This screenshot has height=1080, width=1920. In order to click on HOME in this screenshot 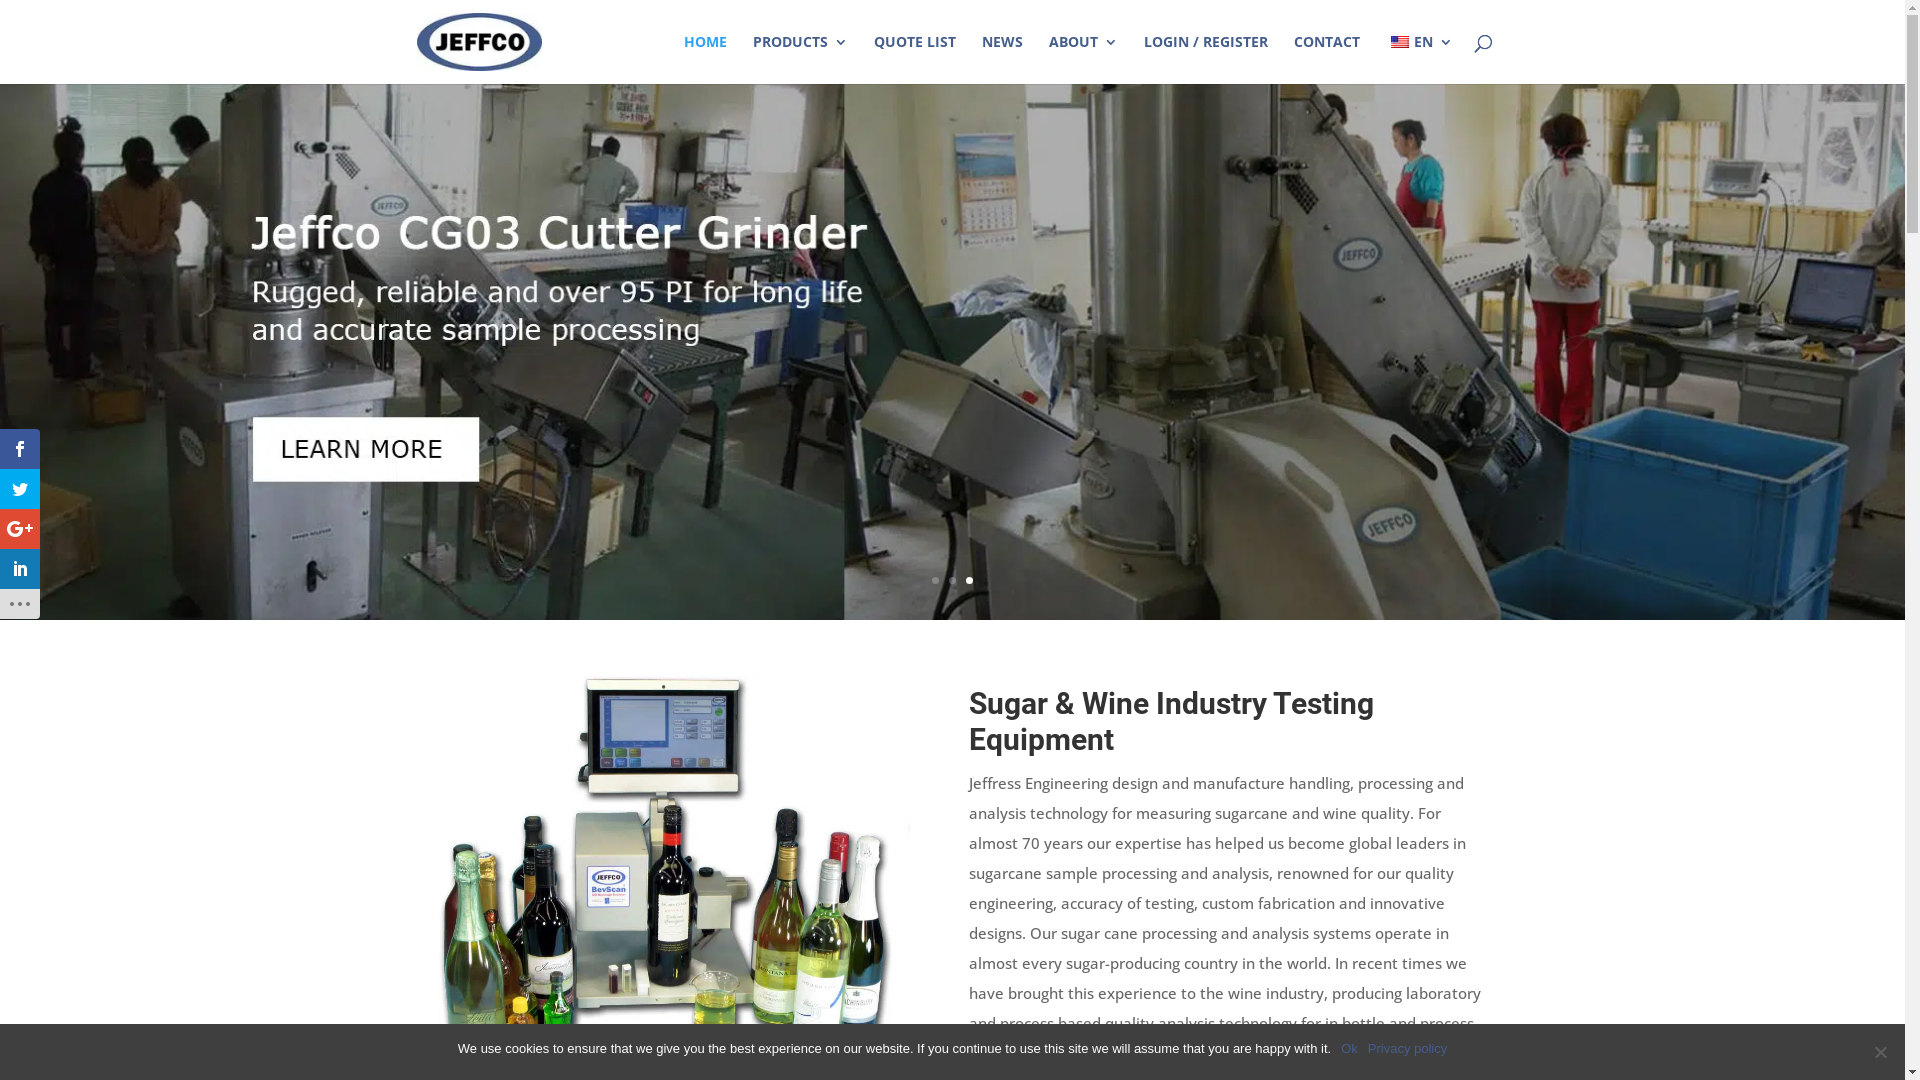, I will do `click(706, 60)`.